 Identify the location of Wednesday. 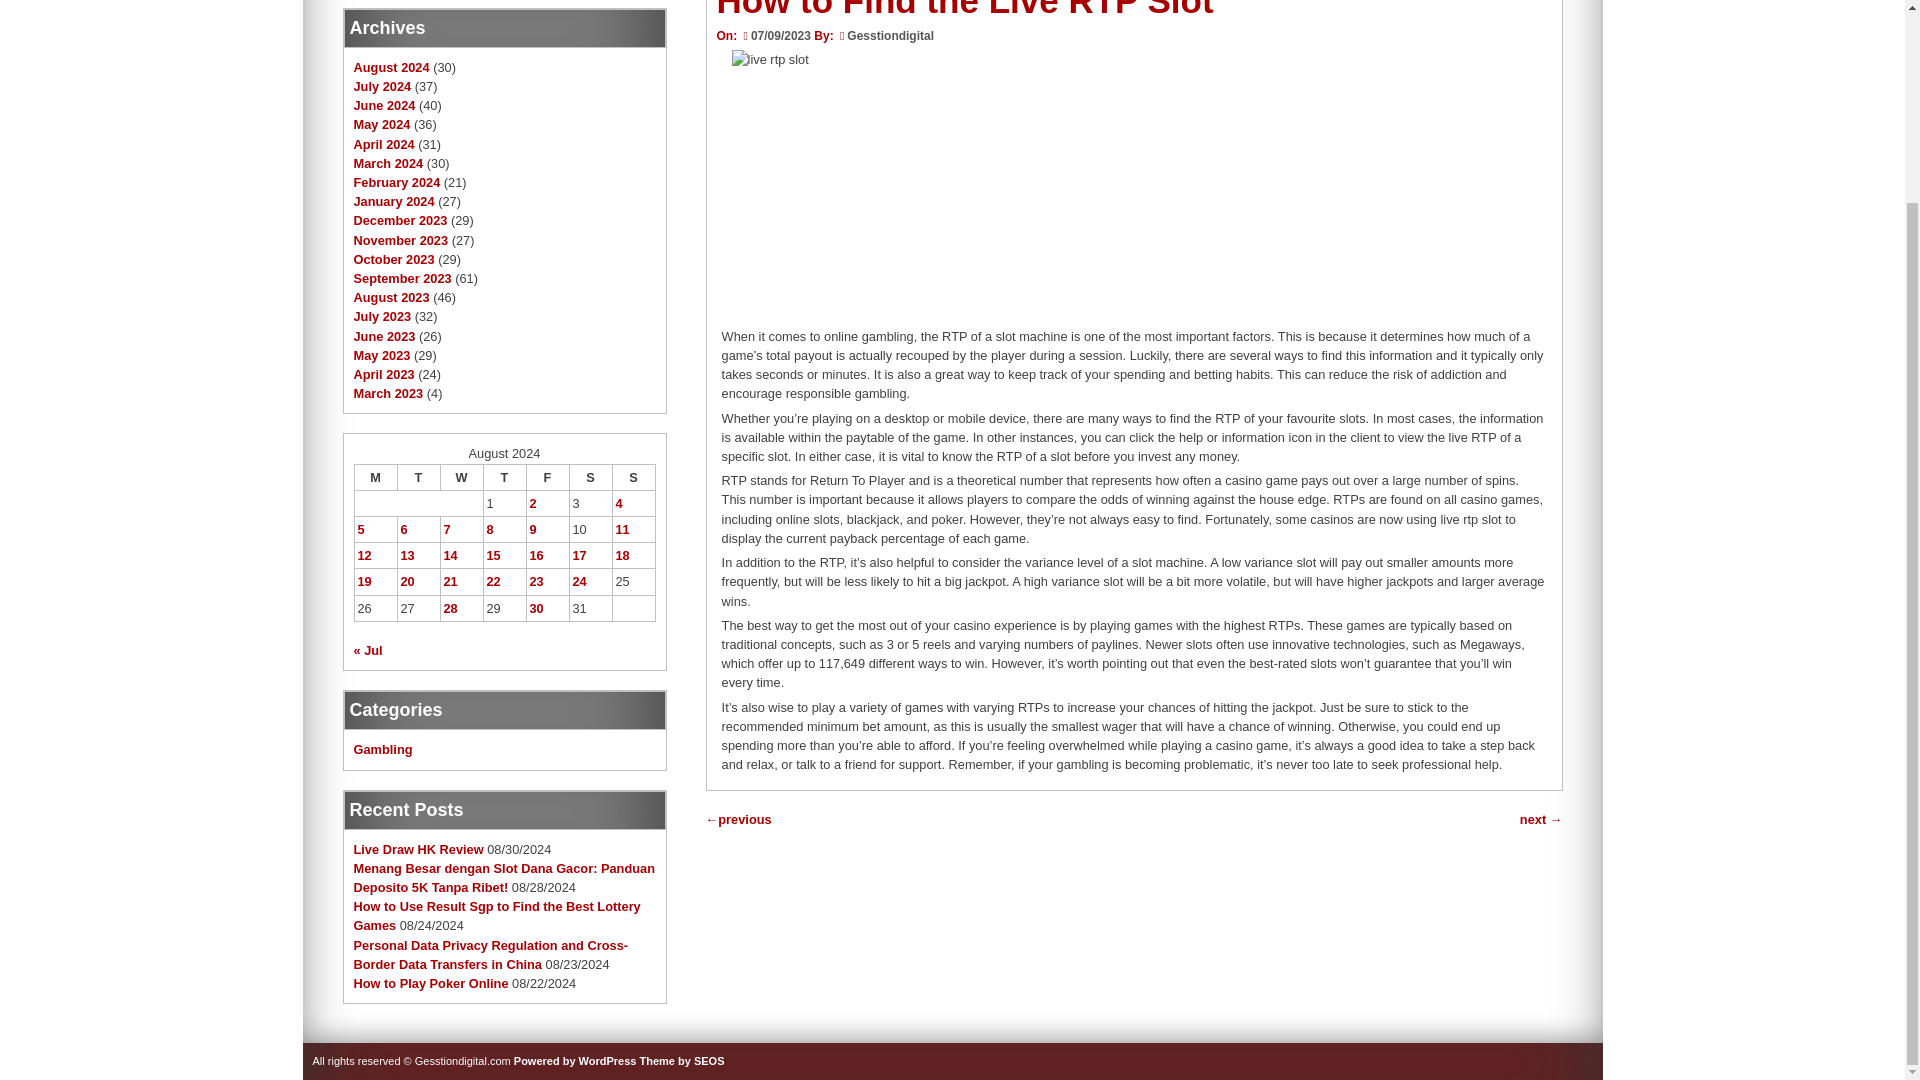
(461, 477).